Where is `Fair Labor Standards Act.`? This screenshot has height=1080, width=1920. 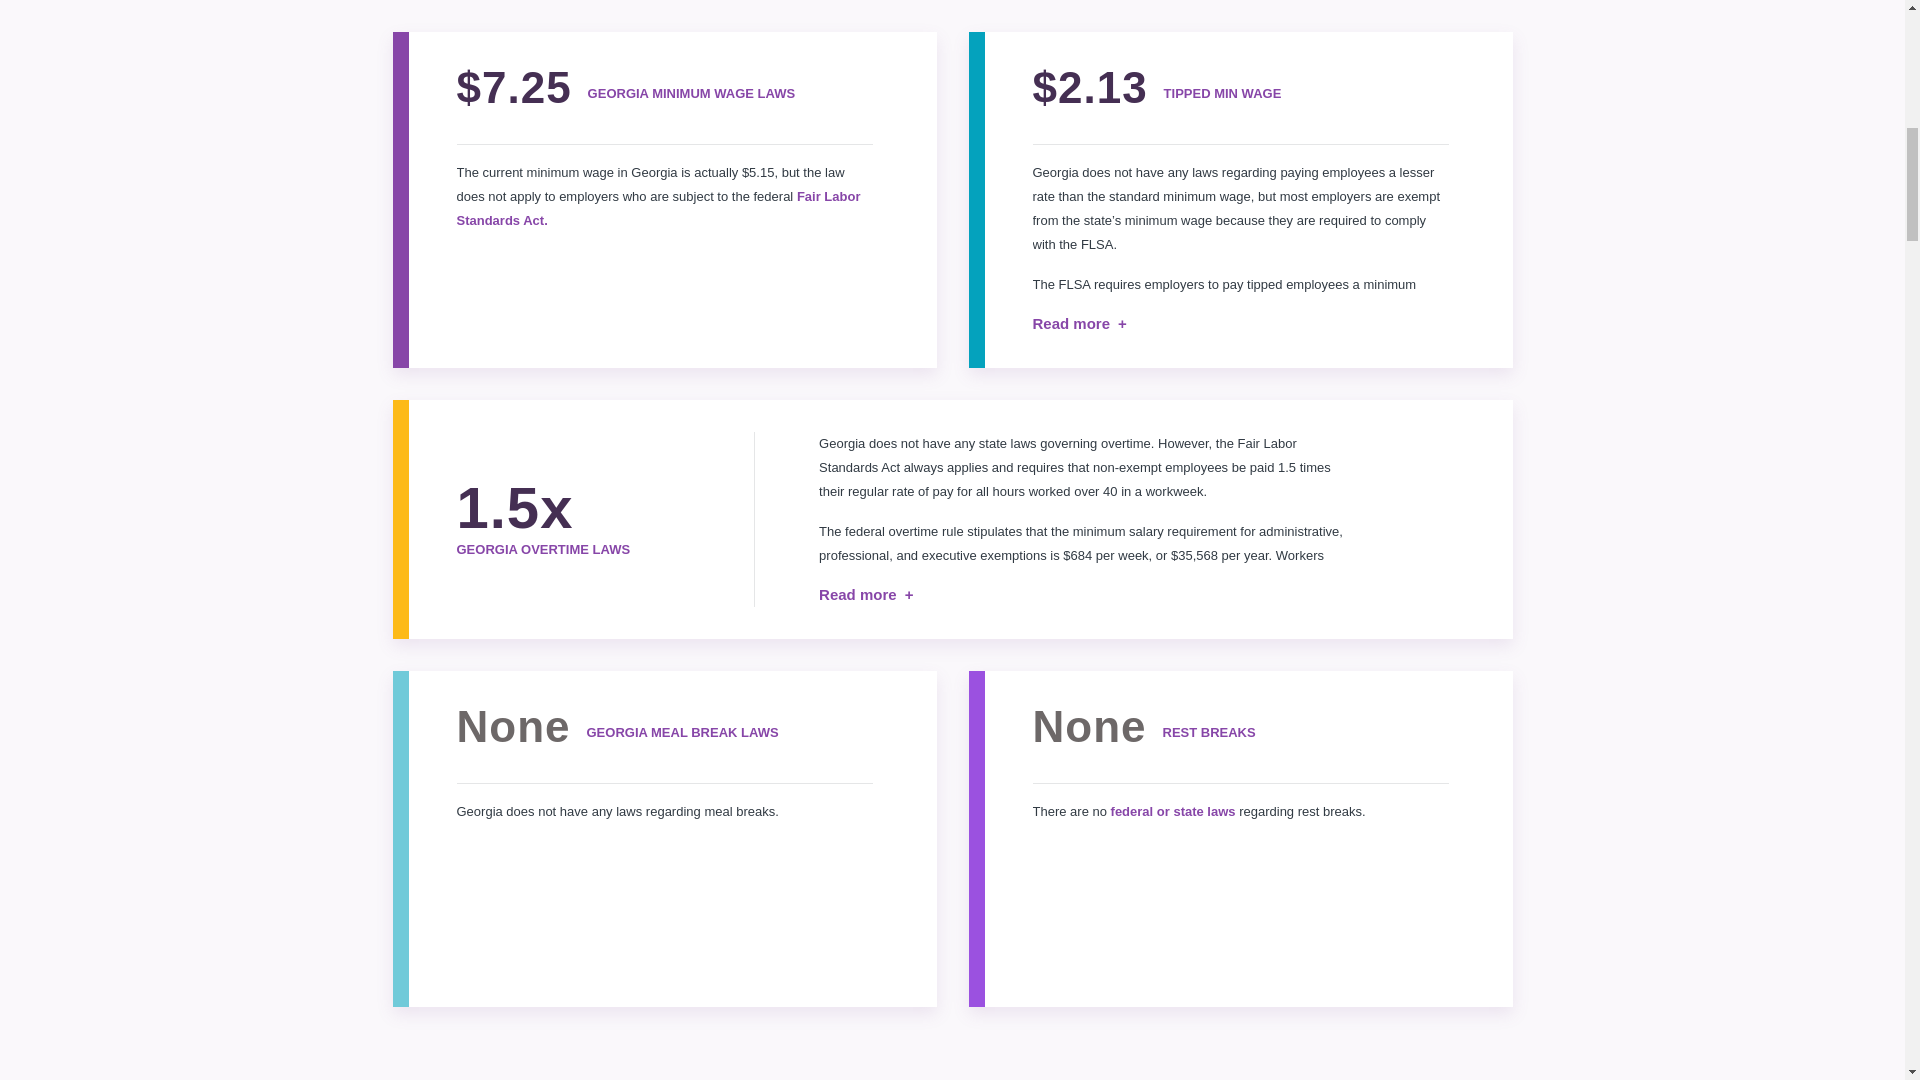
Fair Labor Standards Act. is located at coordinates (658, 208).